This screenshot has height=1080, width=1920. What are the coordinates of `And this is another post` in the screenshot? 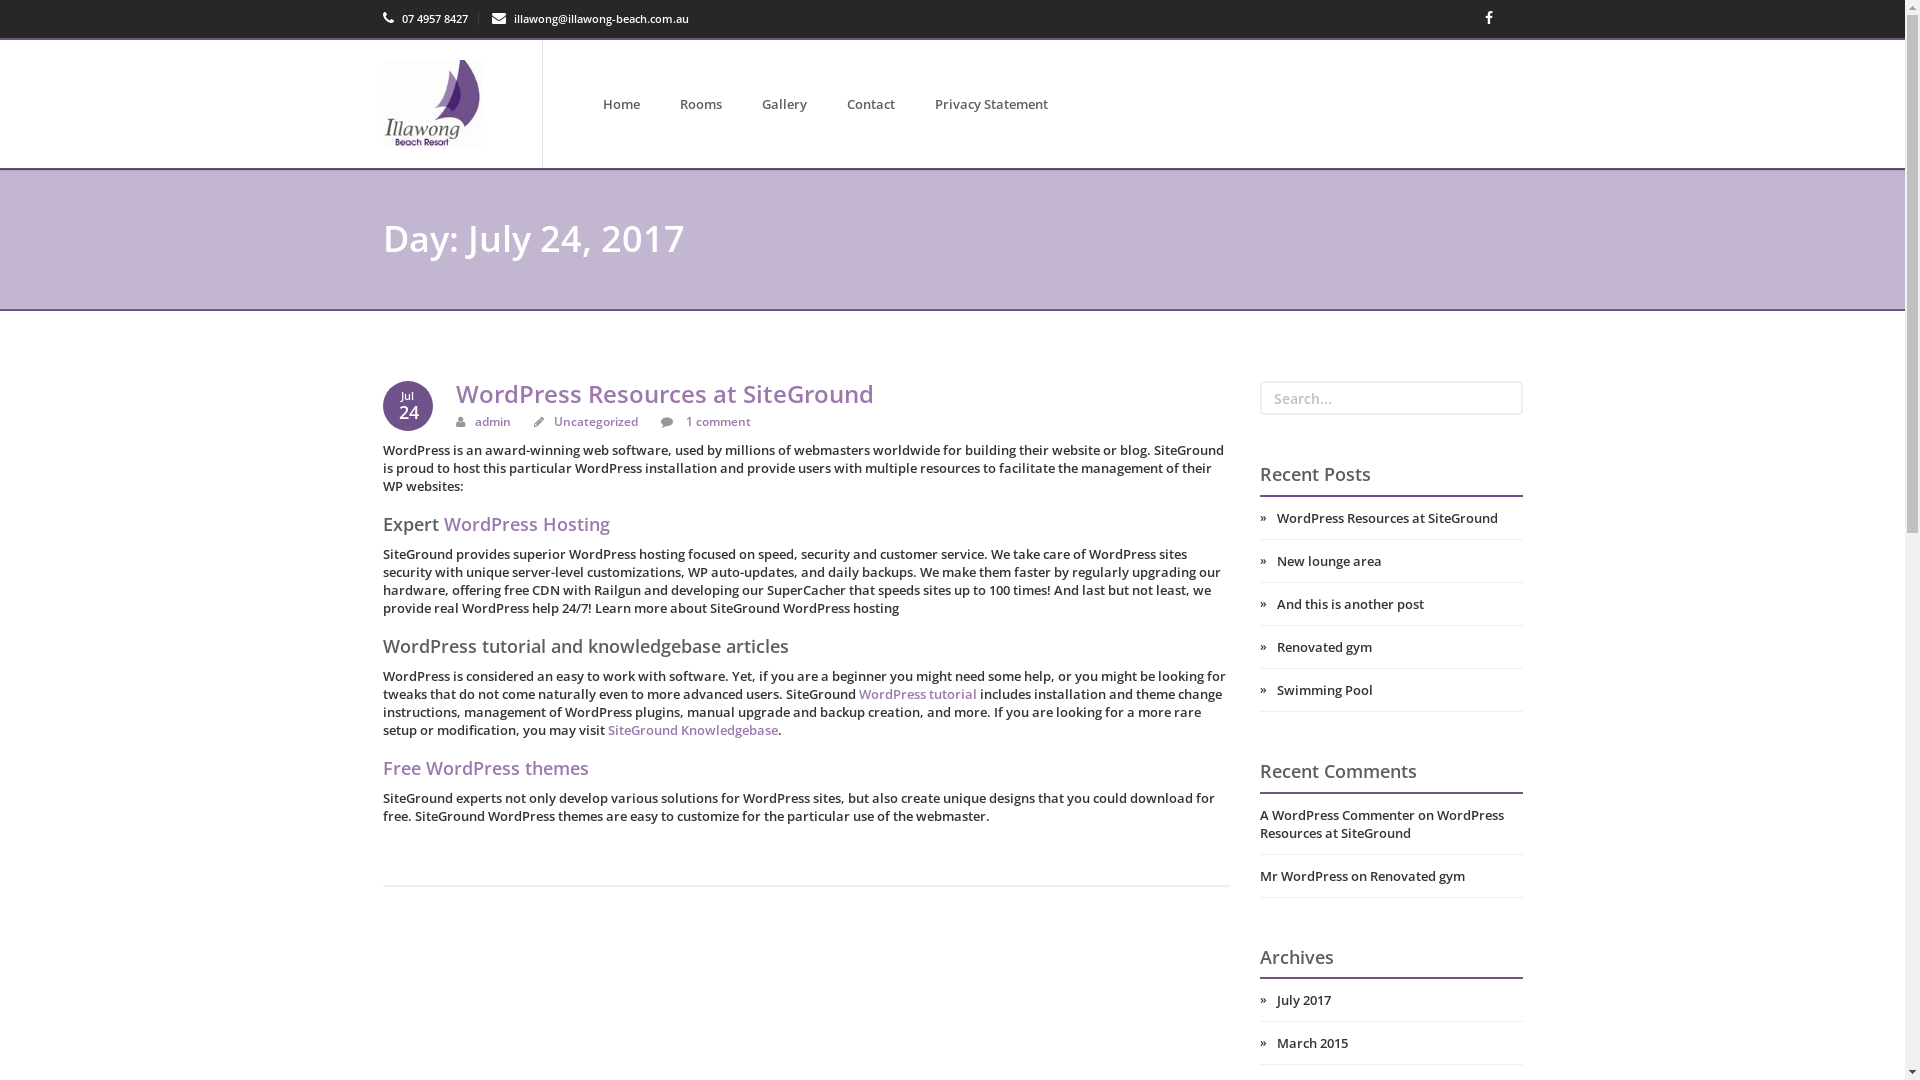 It's located at (1392, 604).